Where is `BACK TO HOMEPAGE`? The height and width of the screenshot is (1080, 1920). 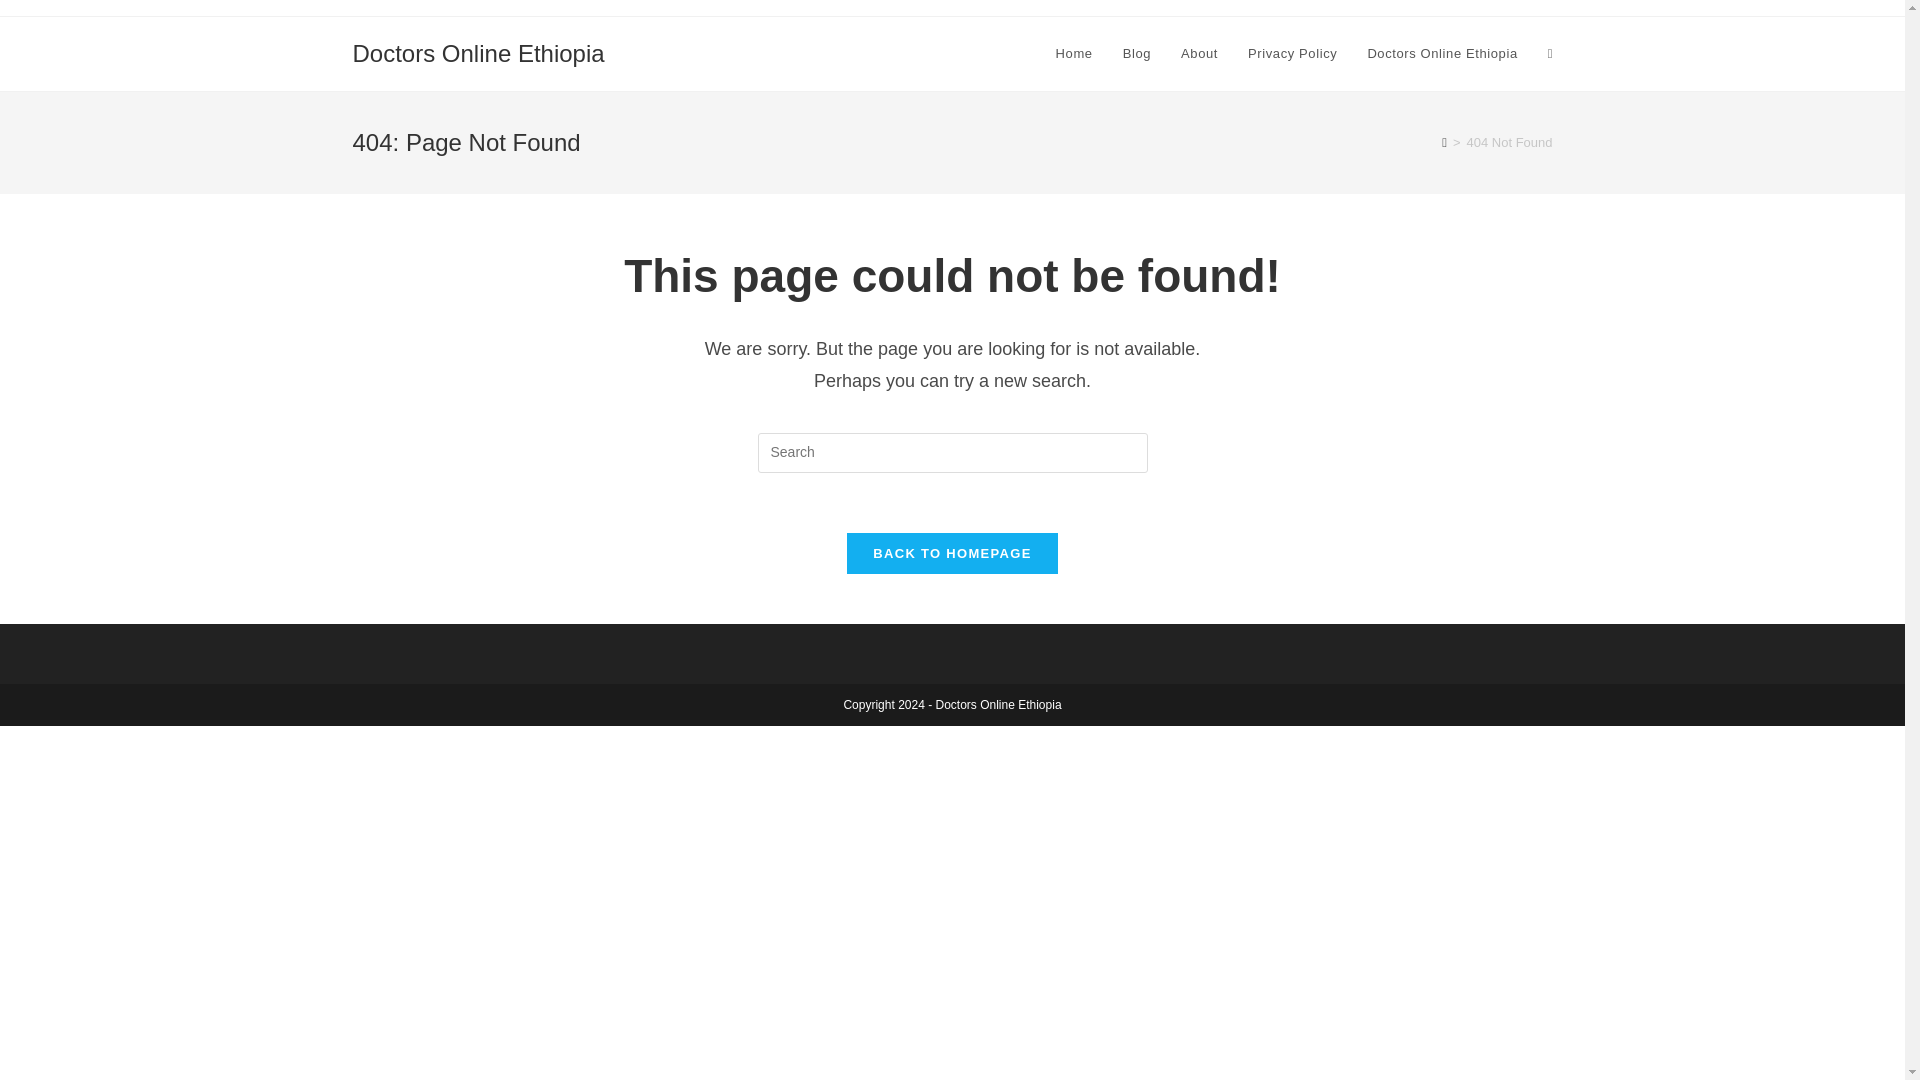 BACK TO HOMEPAGE is located at coordinates (952, 553).